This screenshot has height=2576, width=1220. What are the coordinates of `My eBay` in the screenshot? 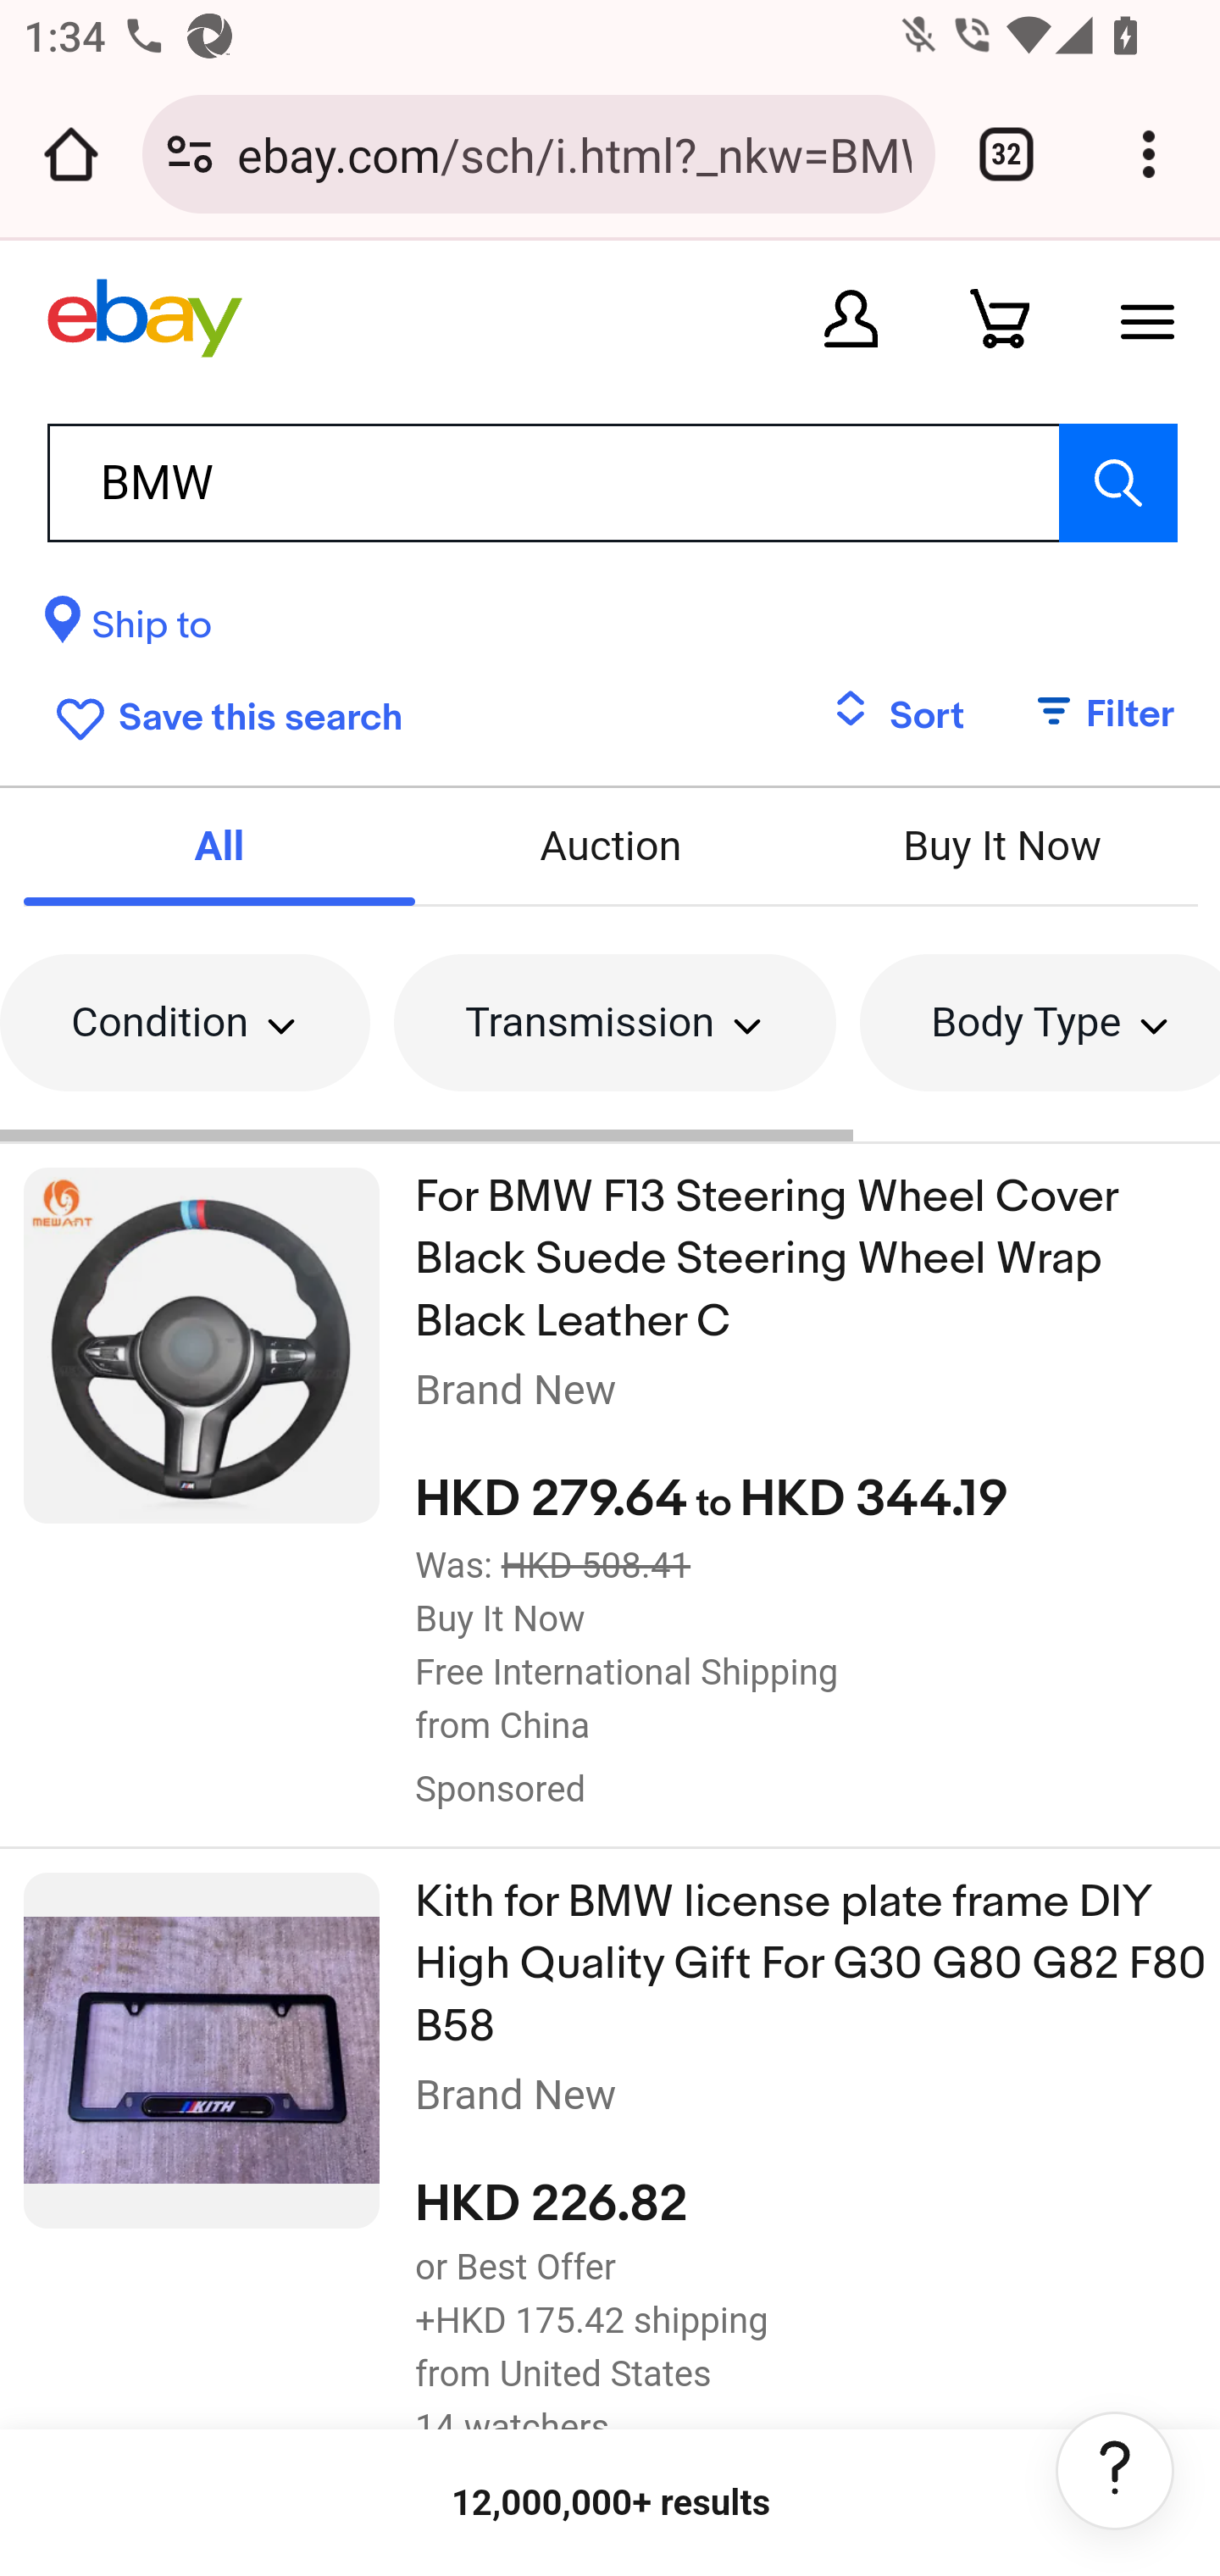 It's located at (851, 318).